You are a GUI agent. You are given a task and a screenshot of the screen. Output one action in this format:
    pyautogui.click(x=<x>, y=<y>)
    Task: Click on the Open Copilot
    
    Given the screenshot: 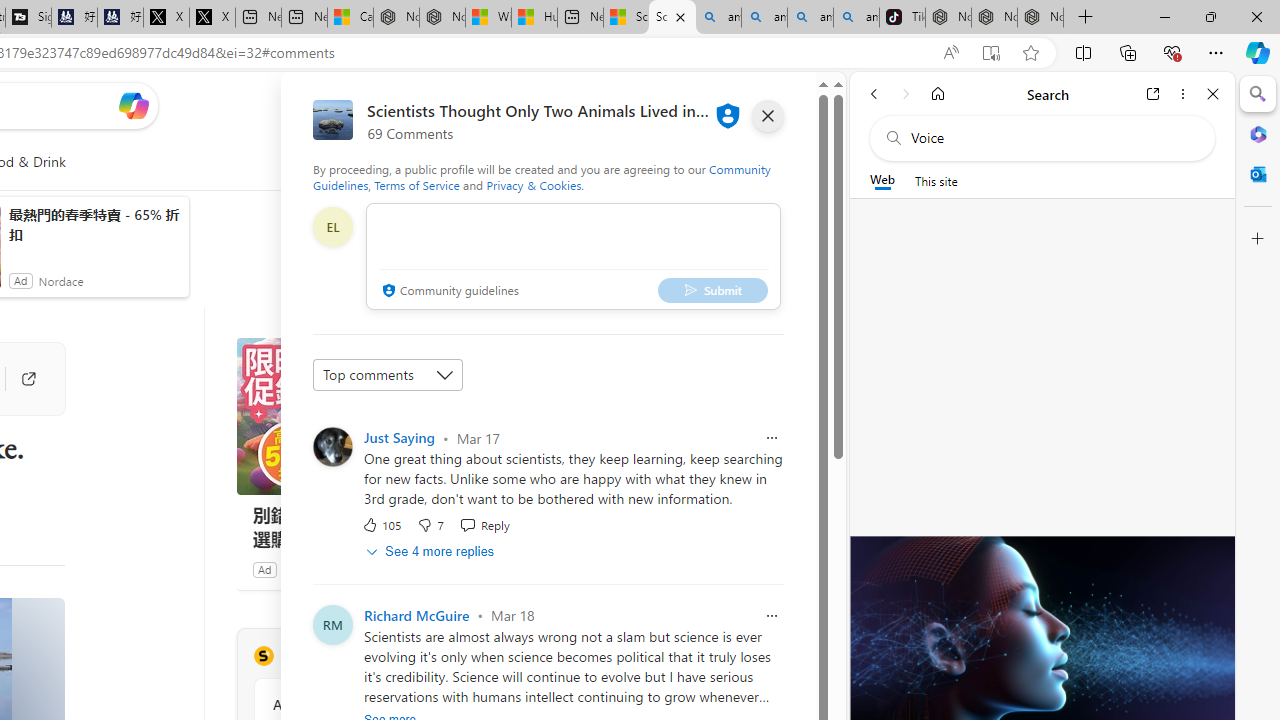 What is the action you would take?
    pyautogui.click(x=132, y=105)
    